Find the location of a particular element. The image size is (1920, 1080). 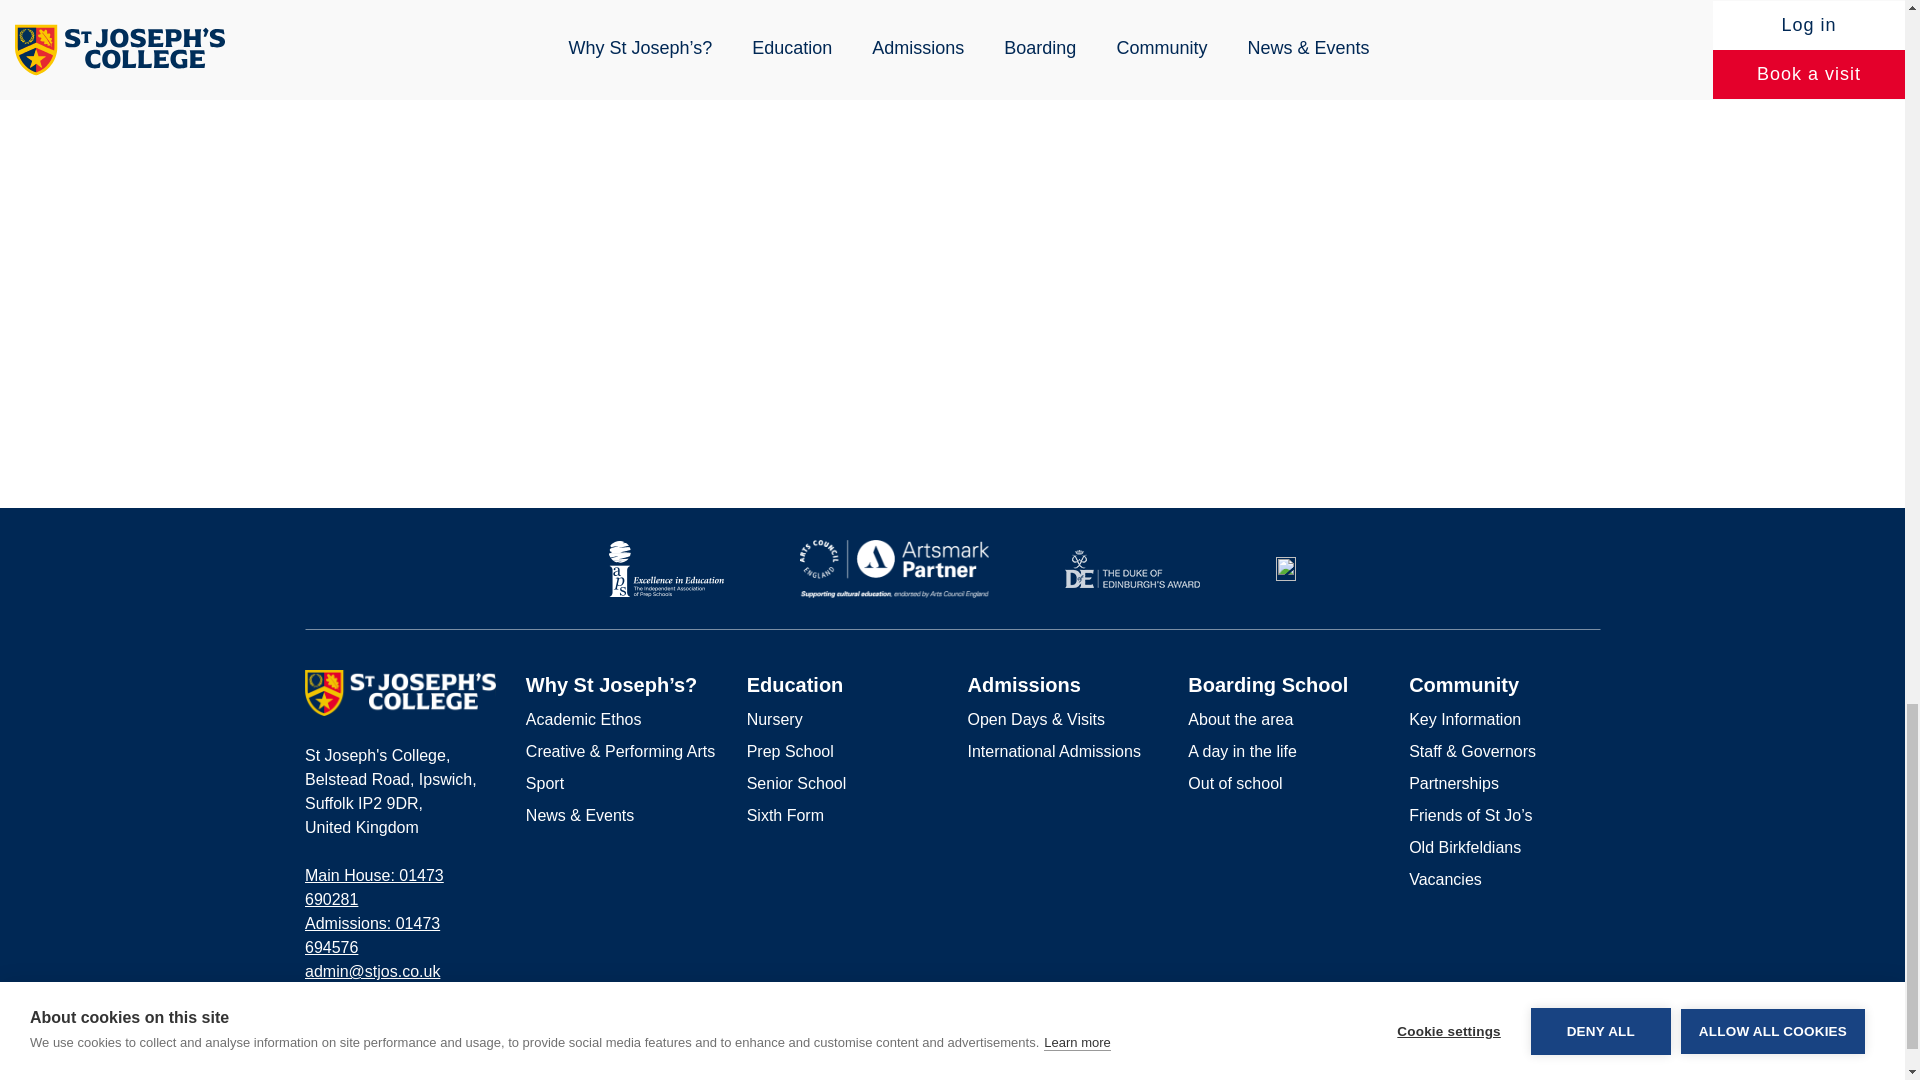

Instagram is located at coordinates (1560, 1051).